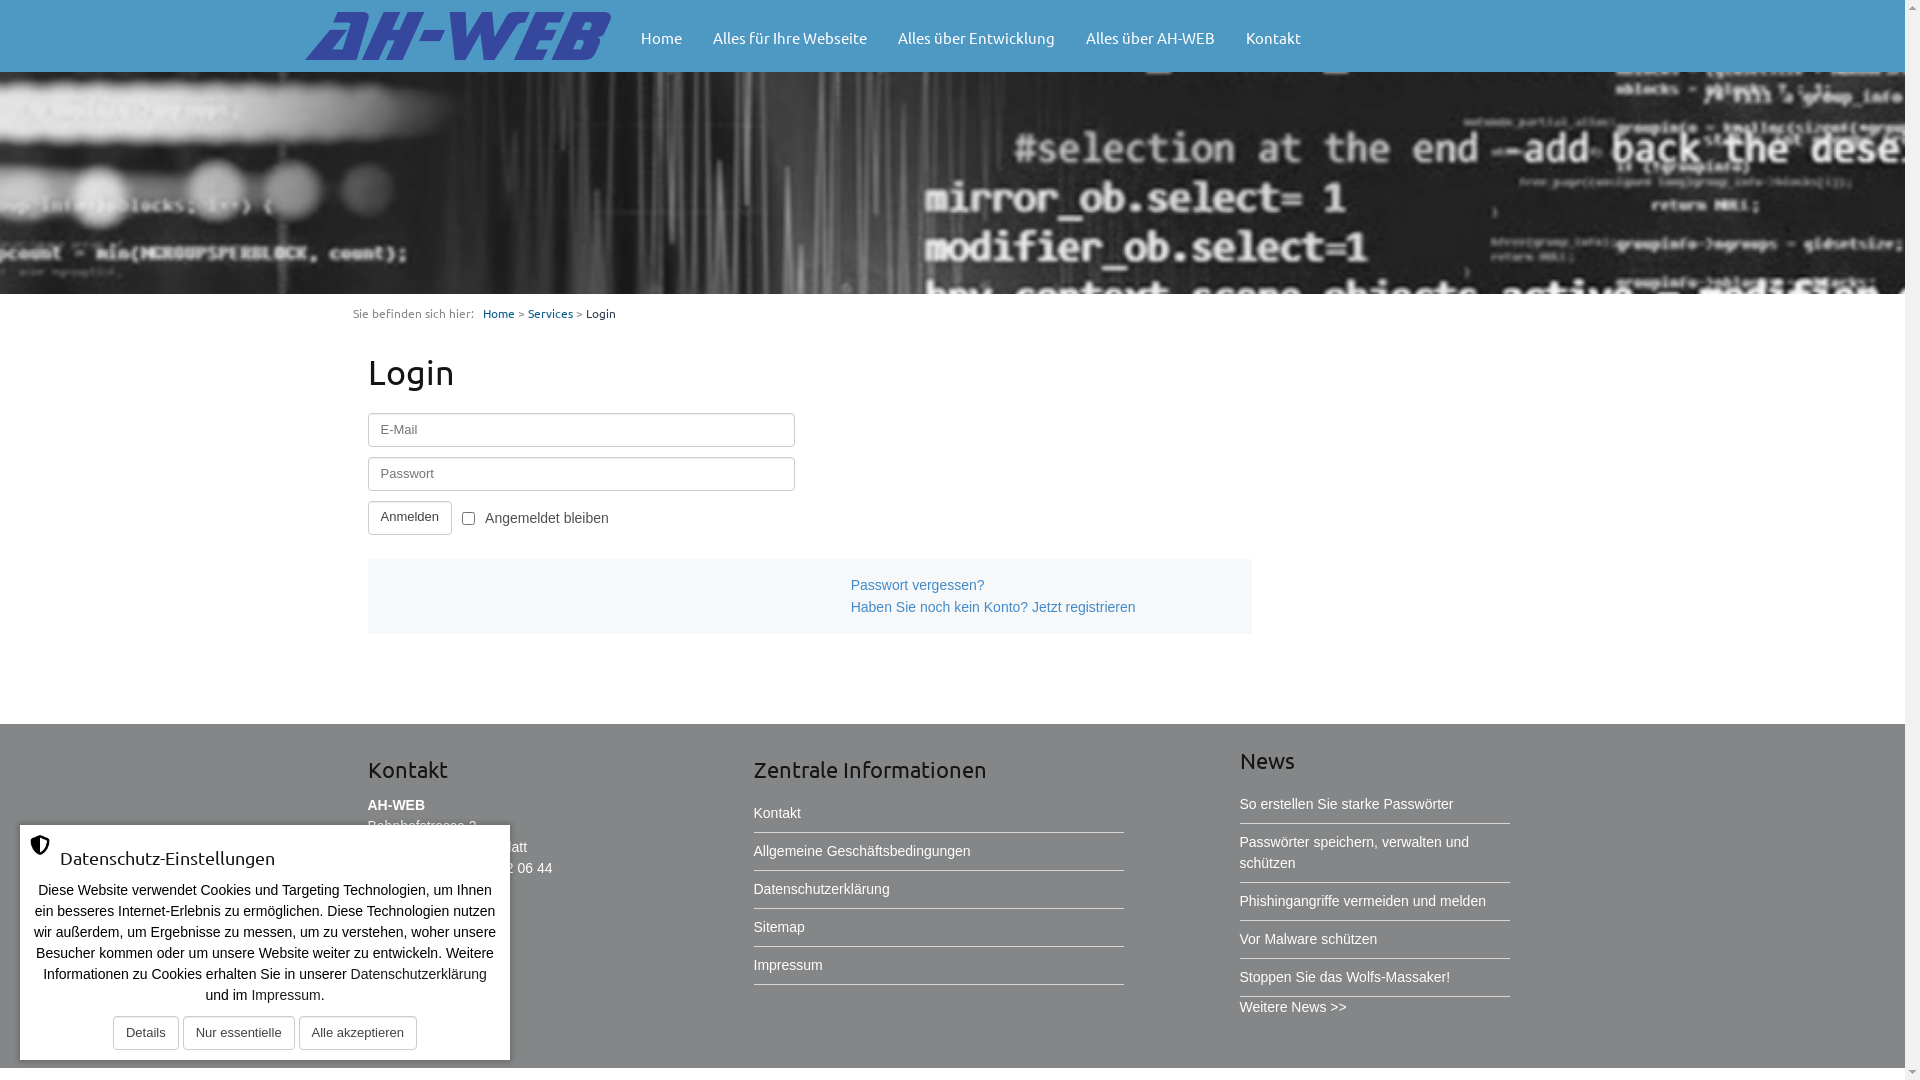  What do you see at coordinates (146, 1033) in the screenshot?
I see `Details` at bounding box center [146, 1033].